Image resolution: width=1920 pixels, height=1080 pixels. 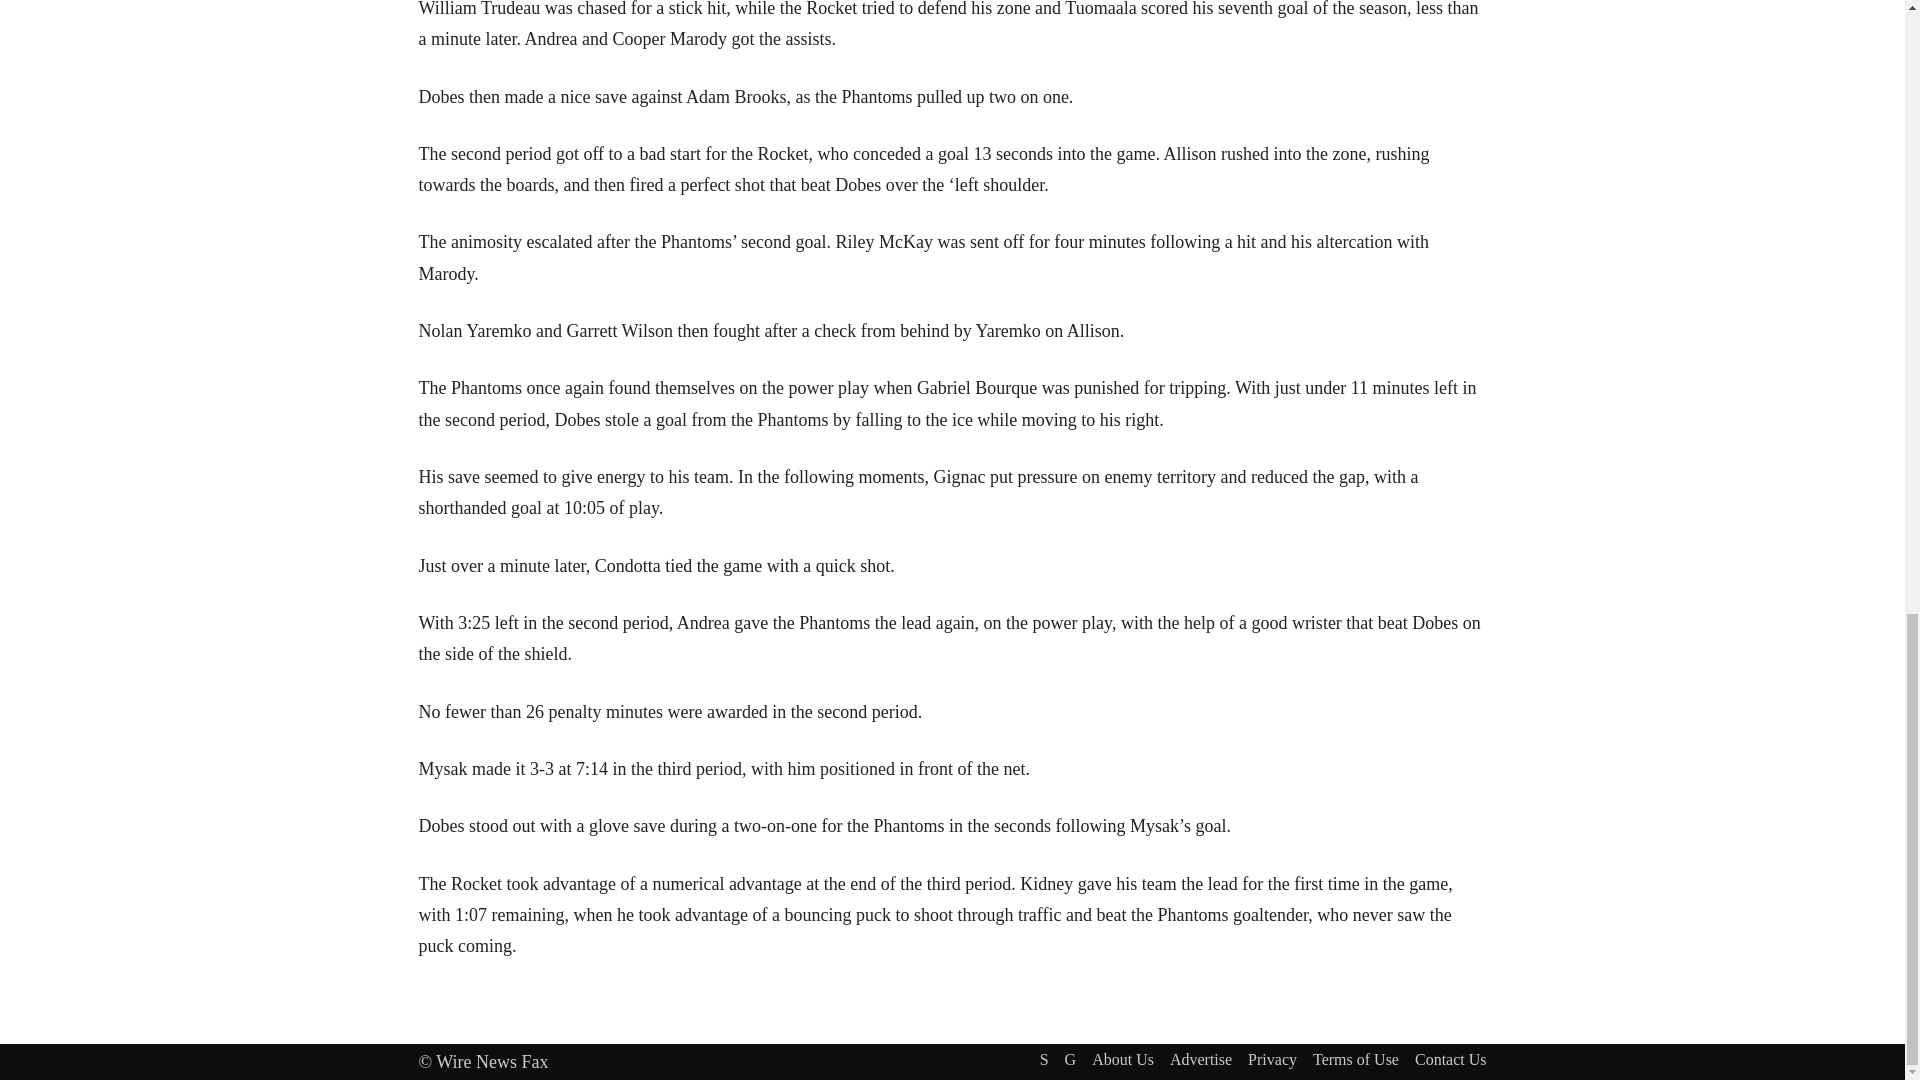 What do you see at coordinates (1272, 1060) in the screenshot?
I see `Privacy` at bounding box center [1272, 1060].